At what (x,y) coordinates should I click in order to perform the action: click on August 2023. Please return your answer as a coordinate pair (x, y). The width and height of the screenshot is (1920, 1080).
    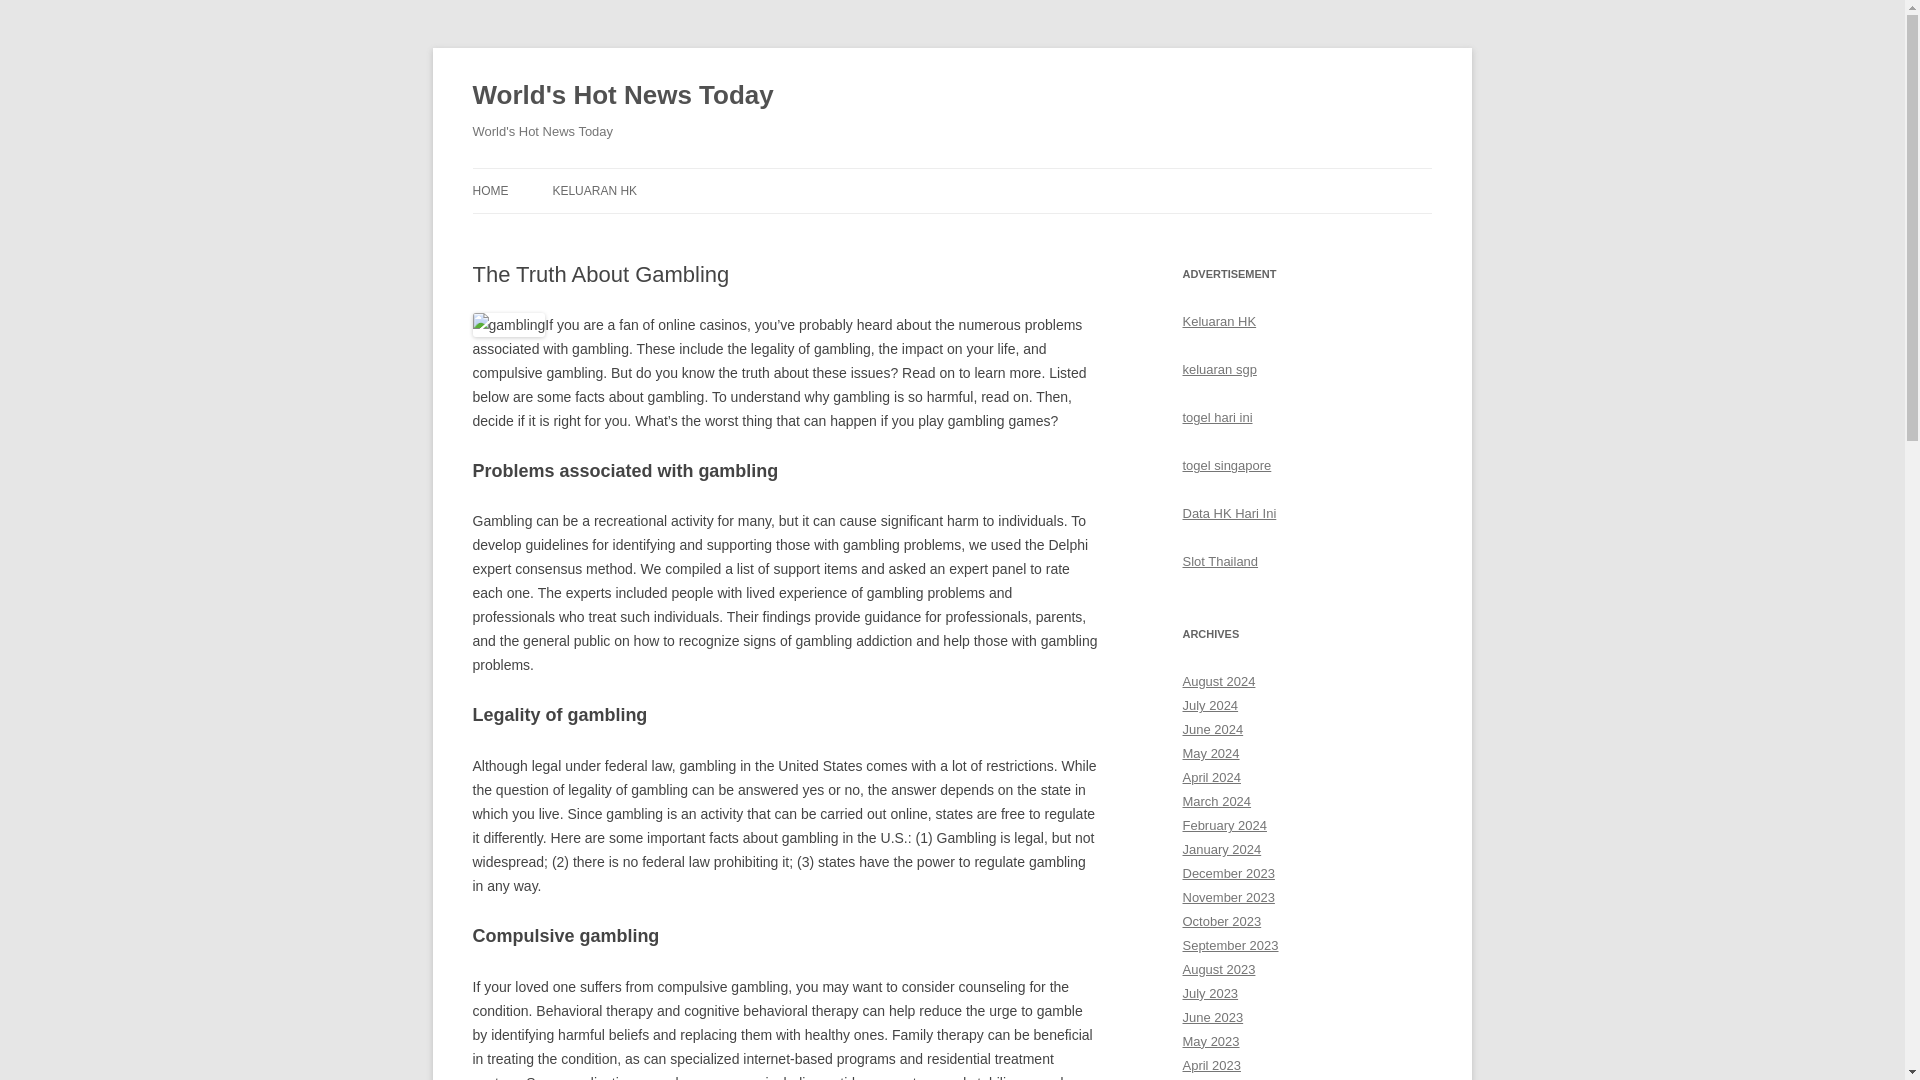
    Looking at the image, I should click on (1218, 970).